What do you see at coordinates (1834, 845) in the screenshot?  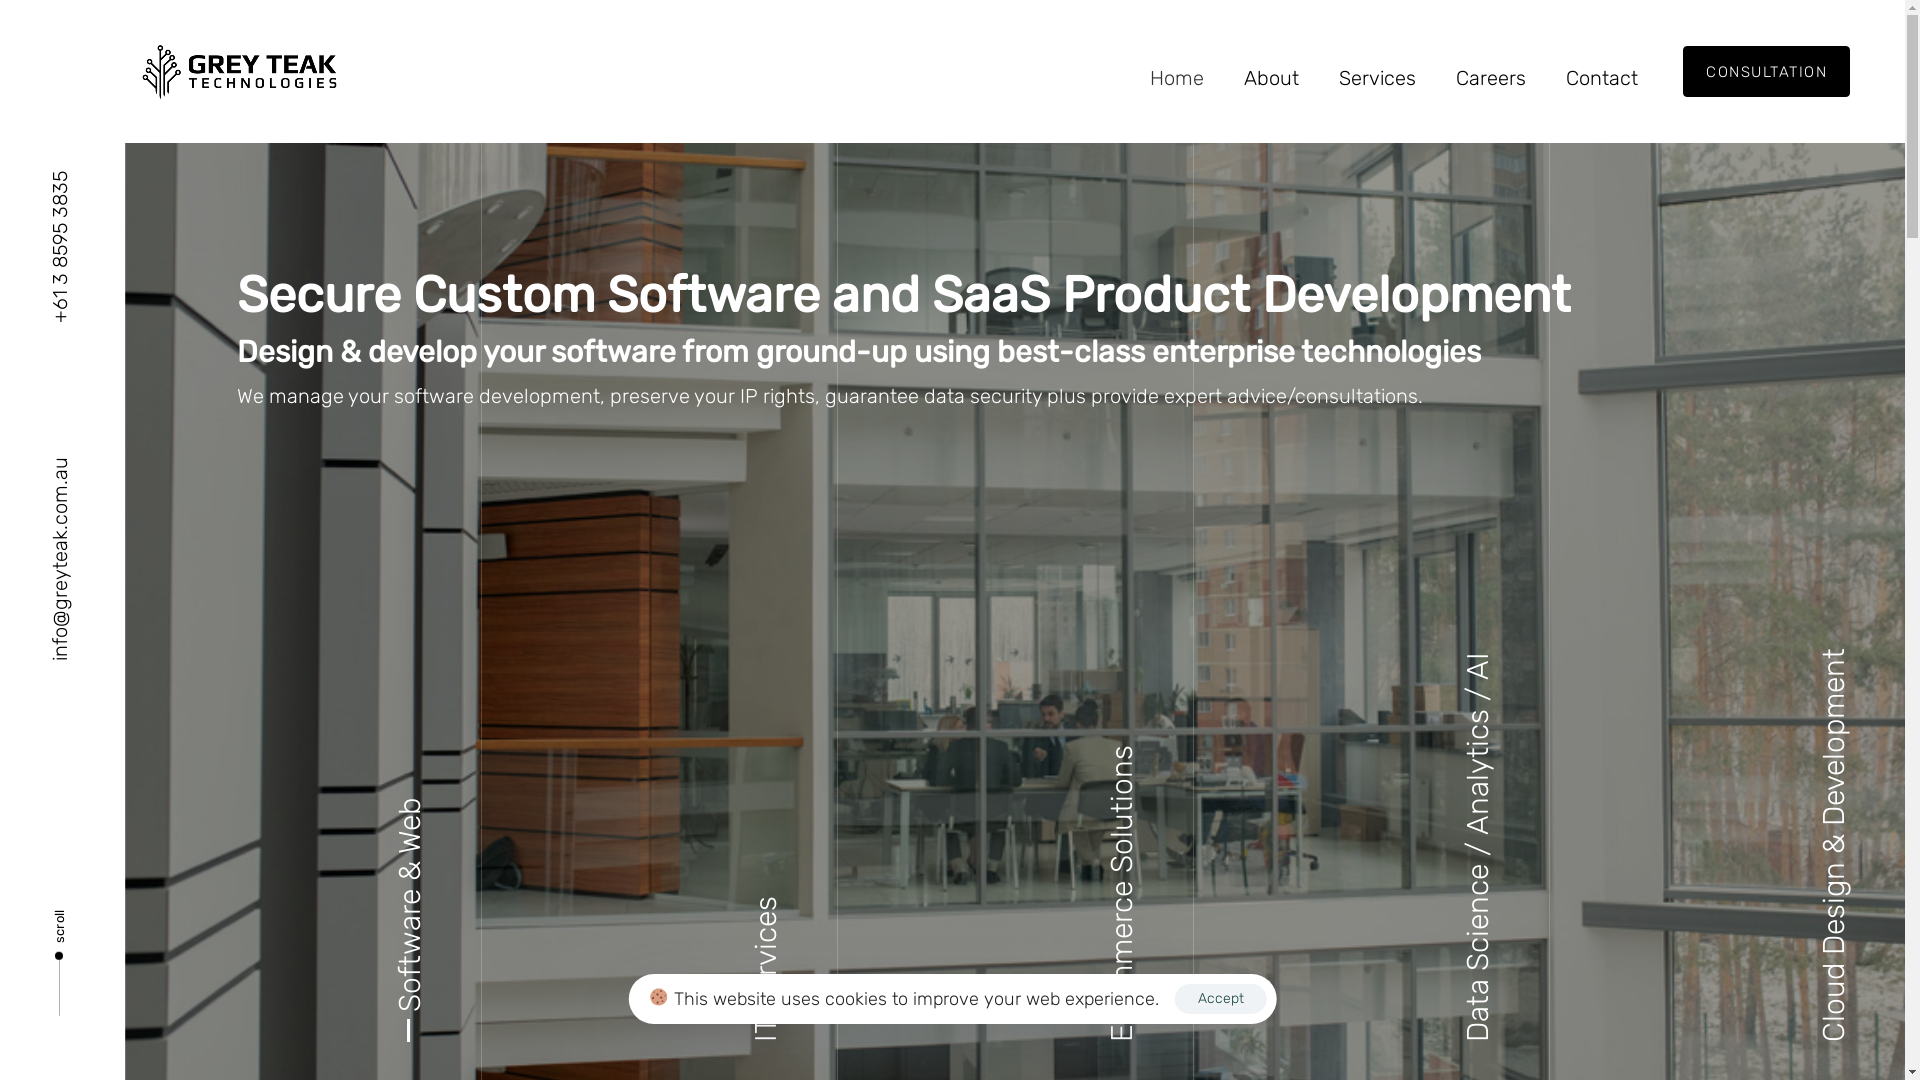 I see `Cloud Design & Development` at bounding box center [1834, 845].